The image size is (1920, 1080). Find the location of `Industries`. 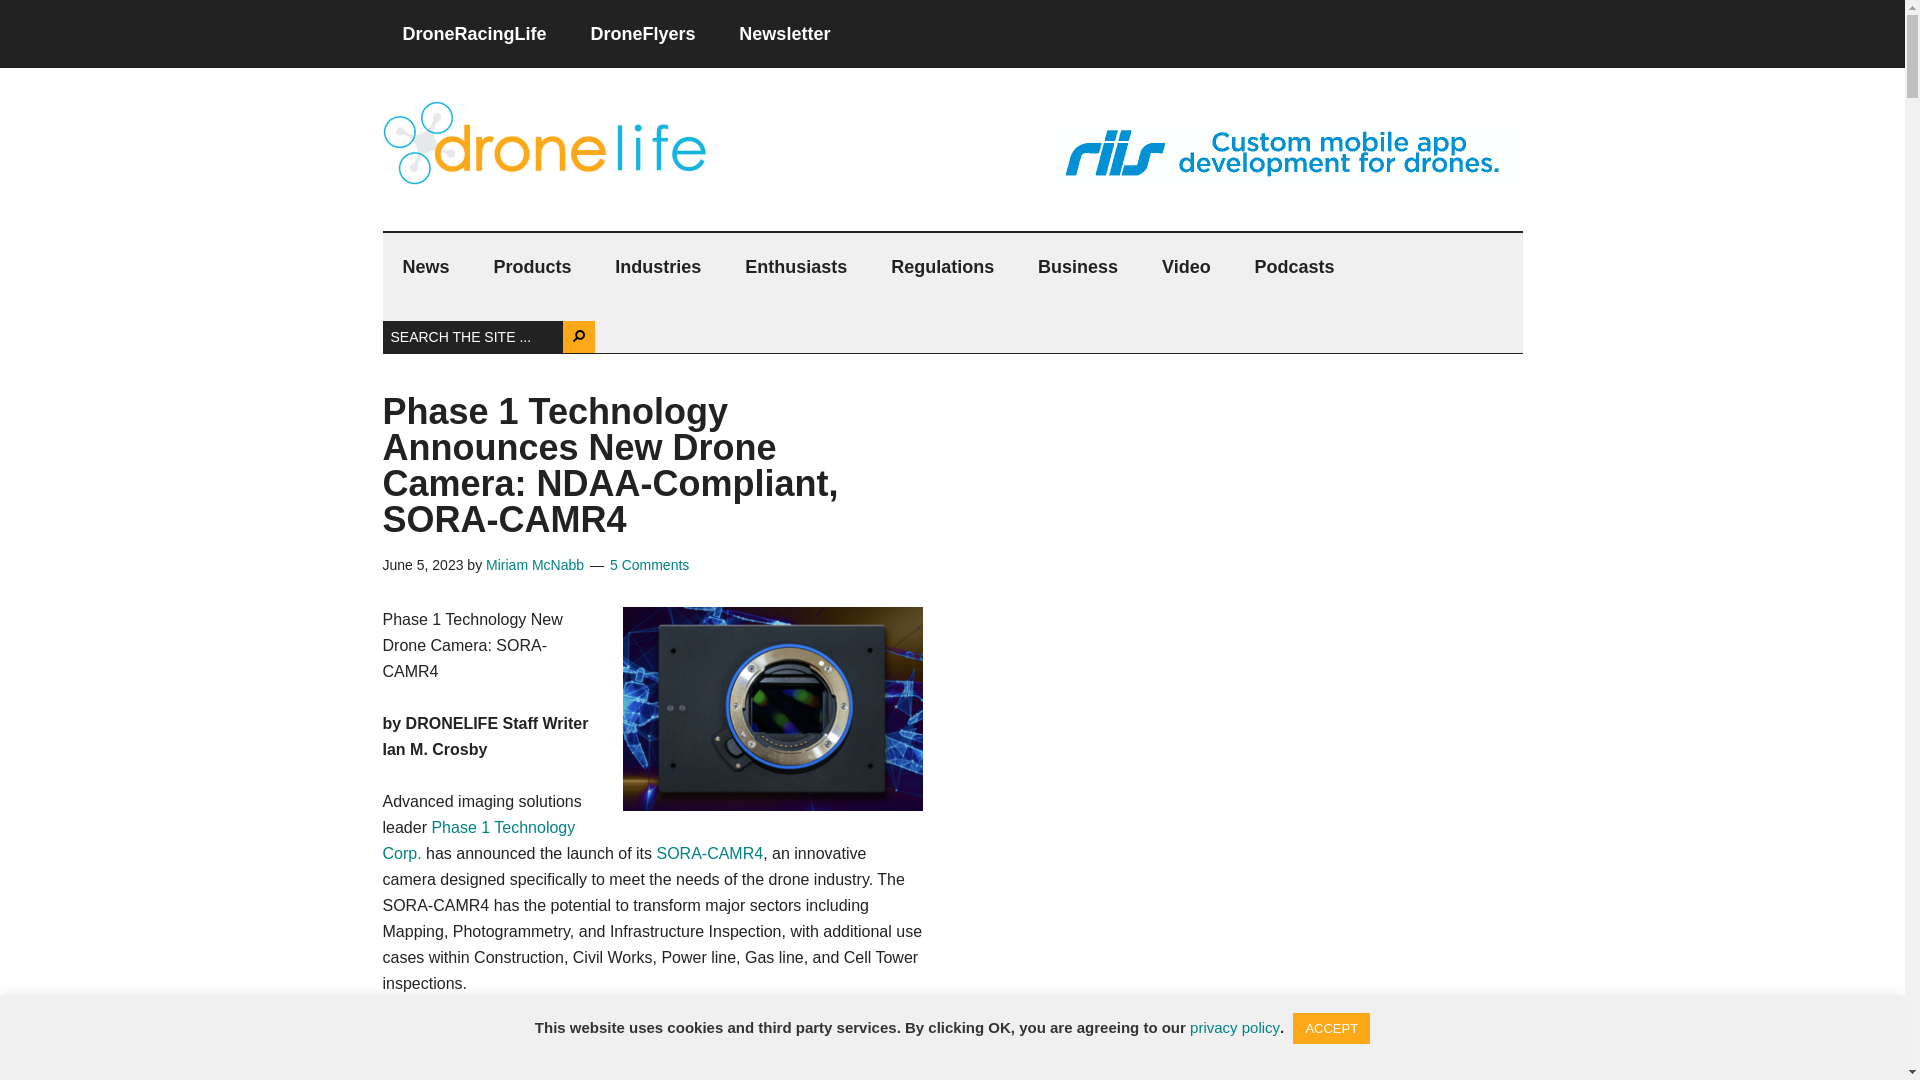

Industries is located at coordinates (658, 267).